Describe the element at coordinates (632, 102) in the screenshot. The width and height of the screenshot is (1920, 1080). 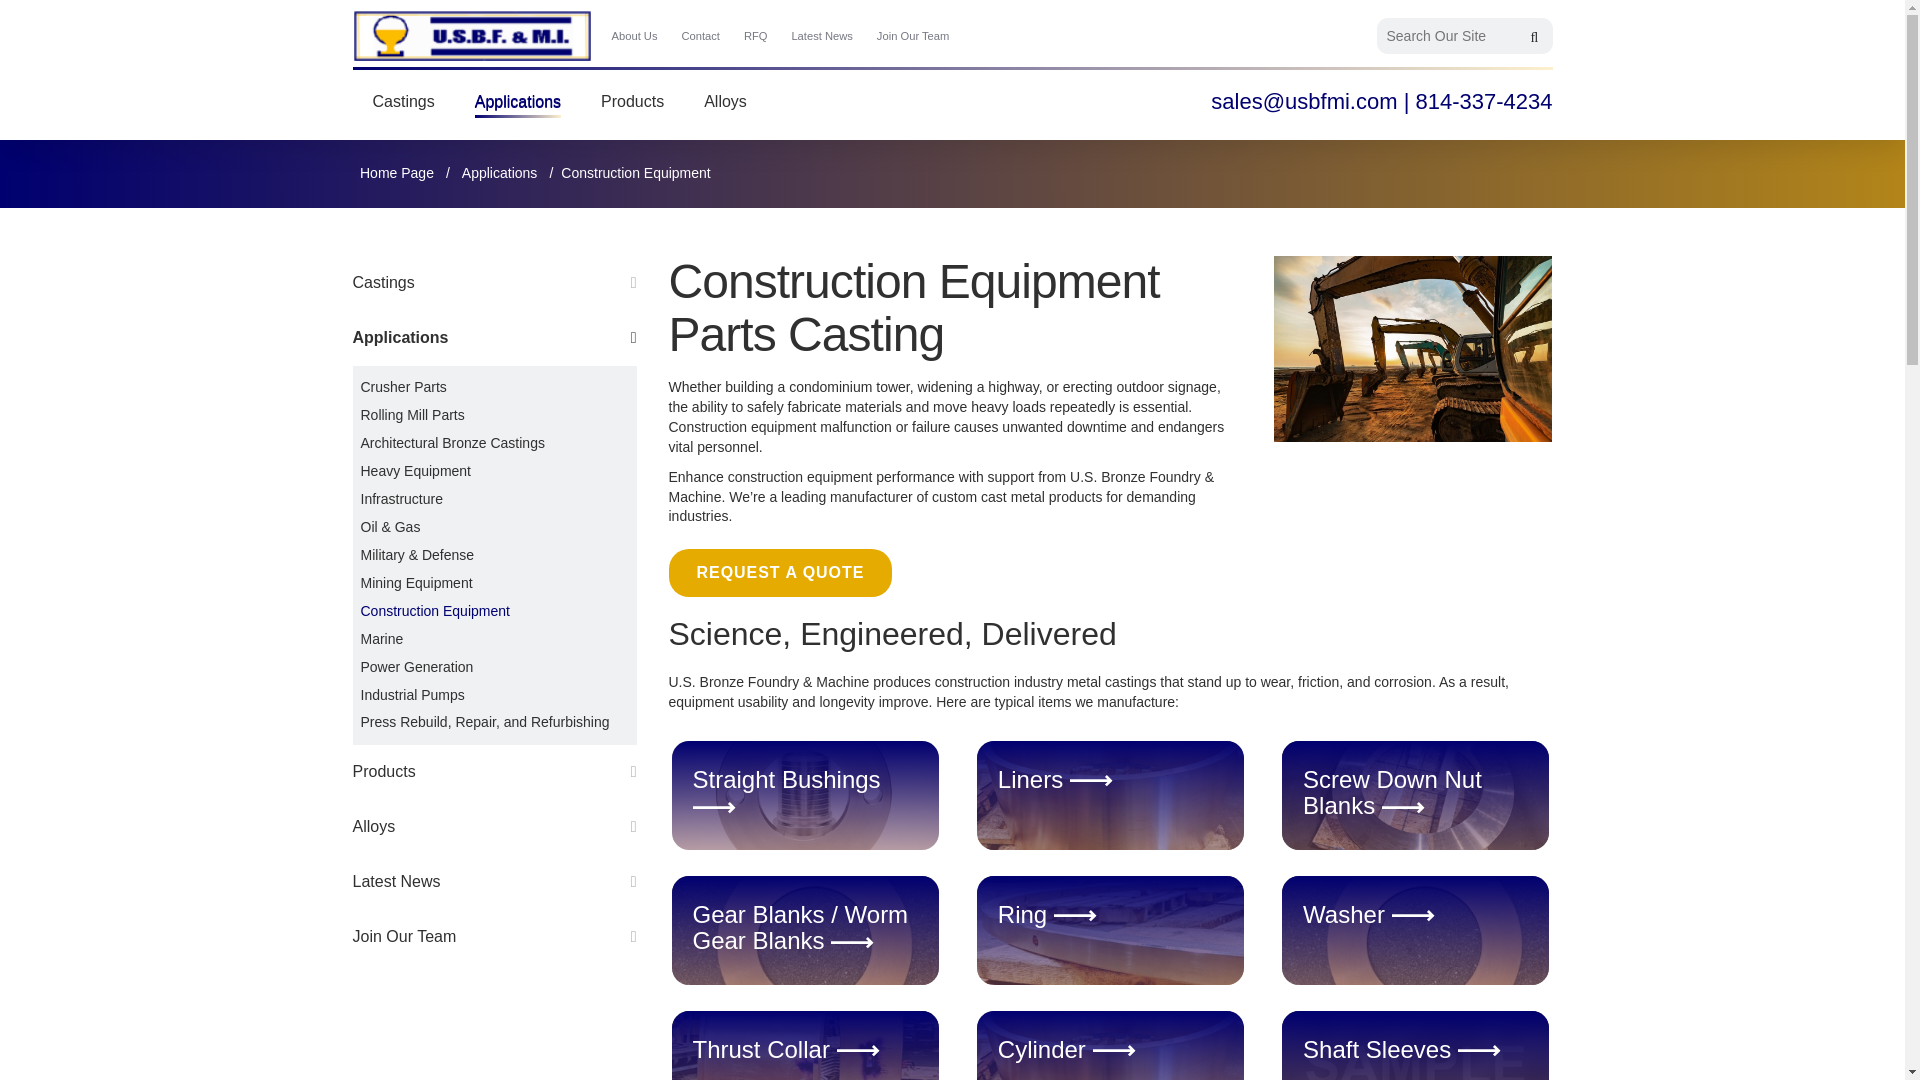
I see `Products` at that location.